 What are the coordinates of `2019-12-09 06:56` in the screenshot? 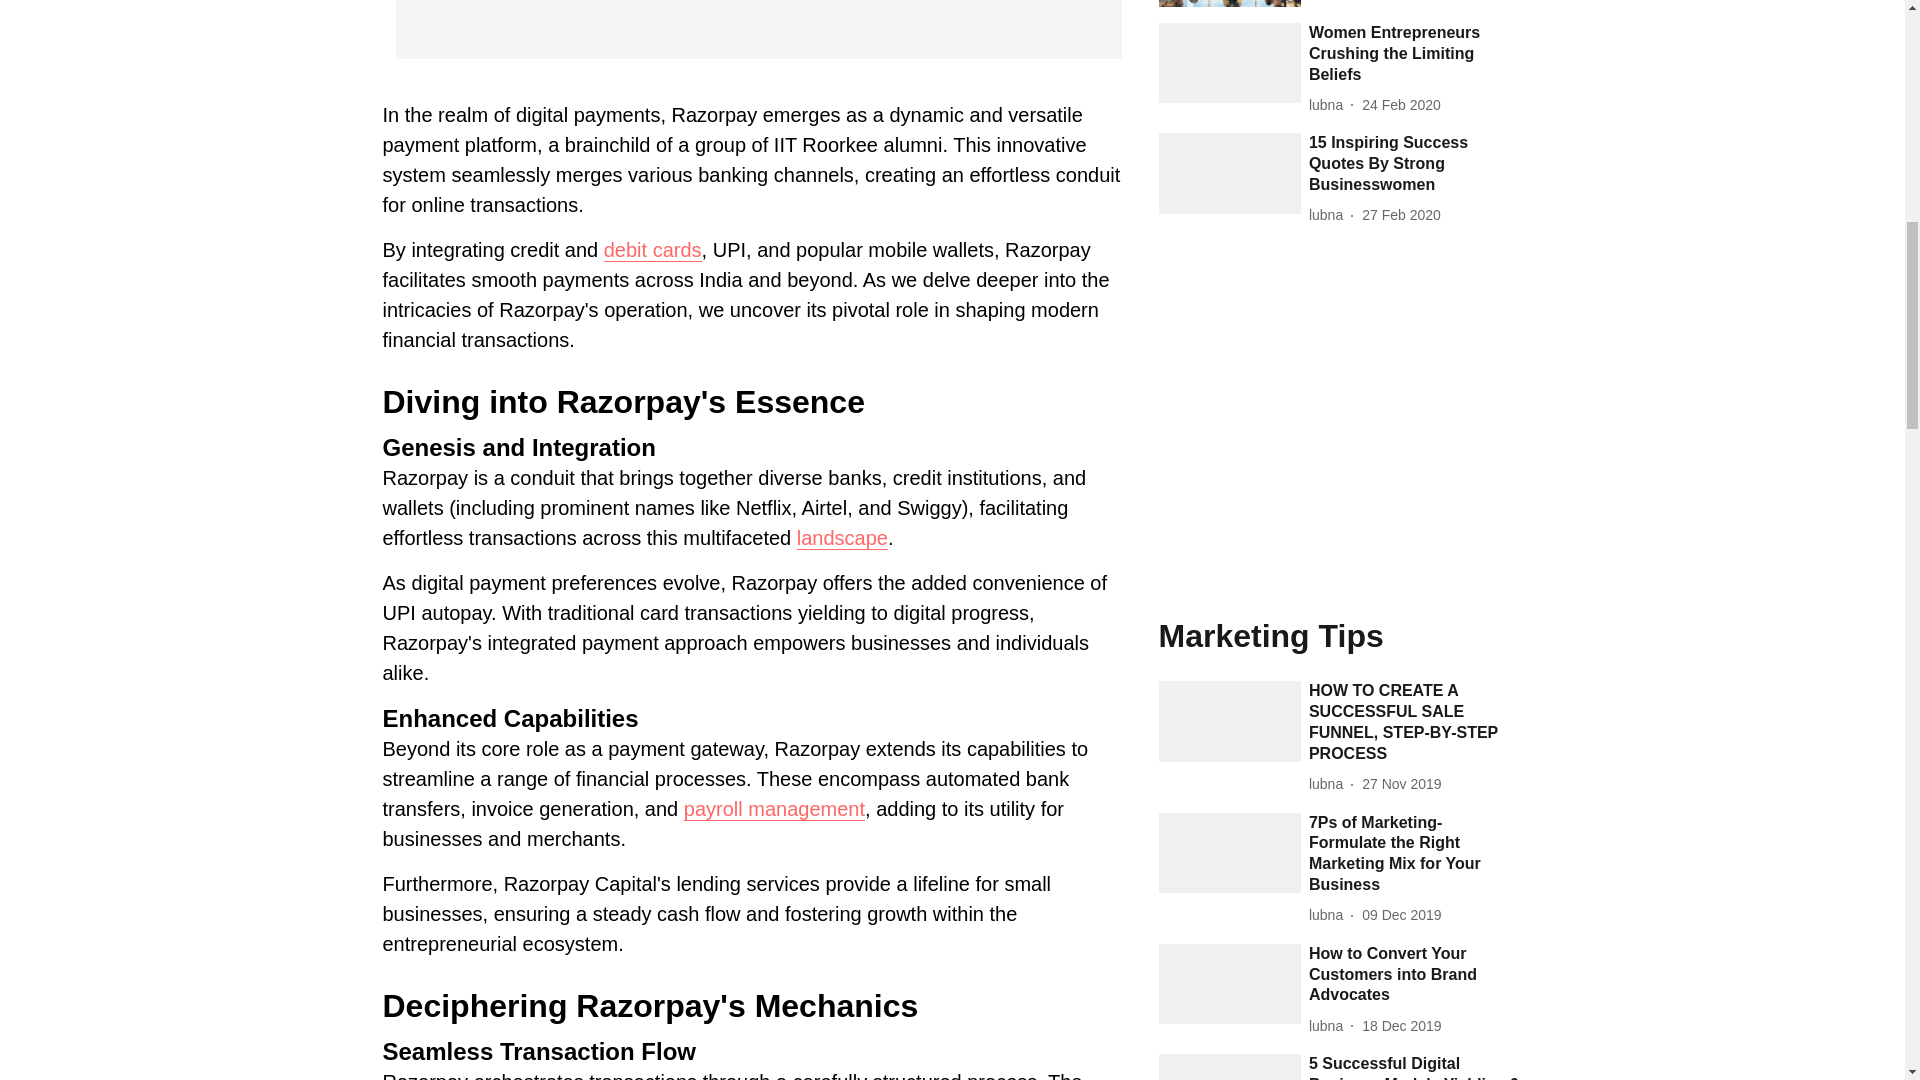 It's located at (1401, 915).